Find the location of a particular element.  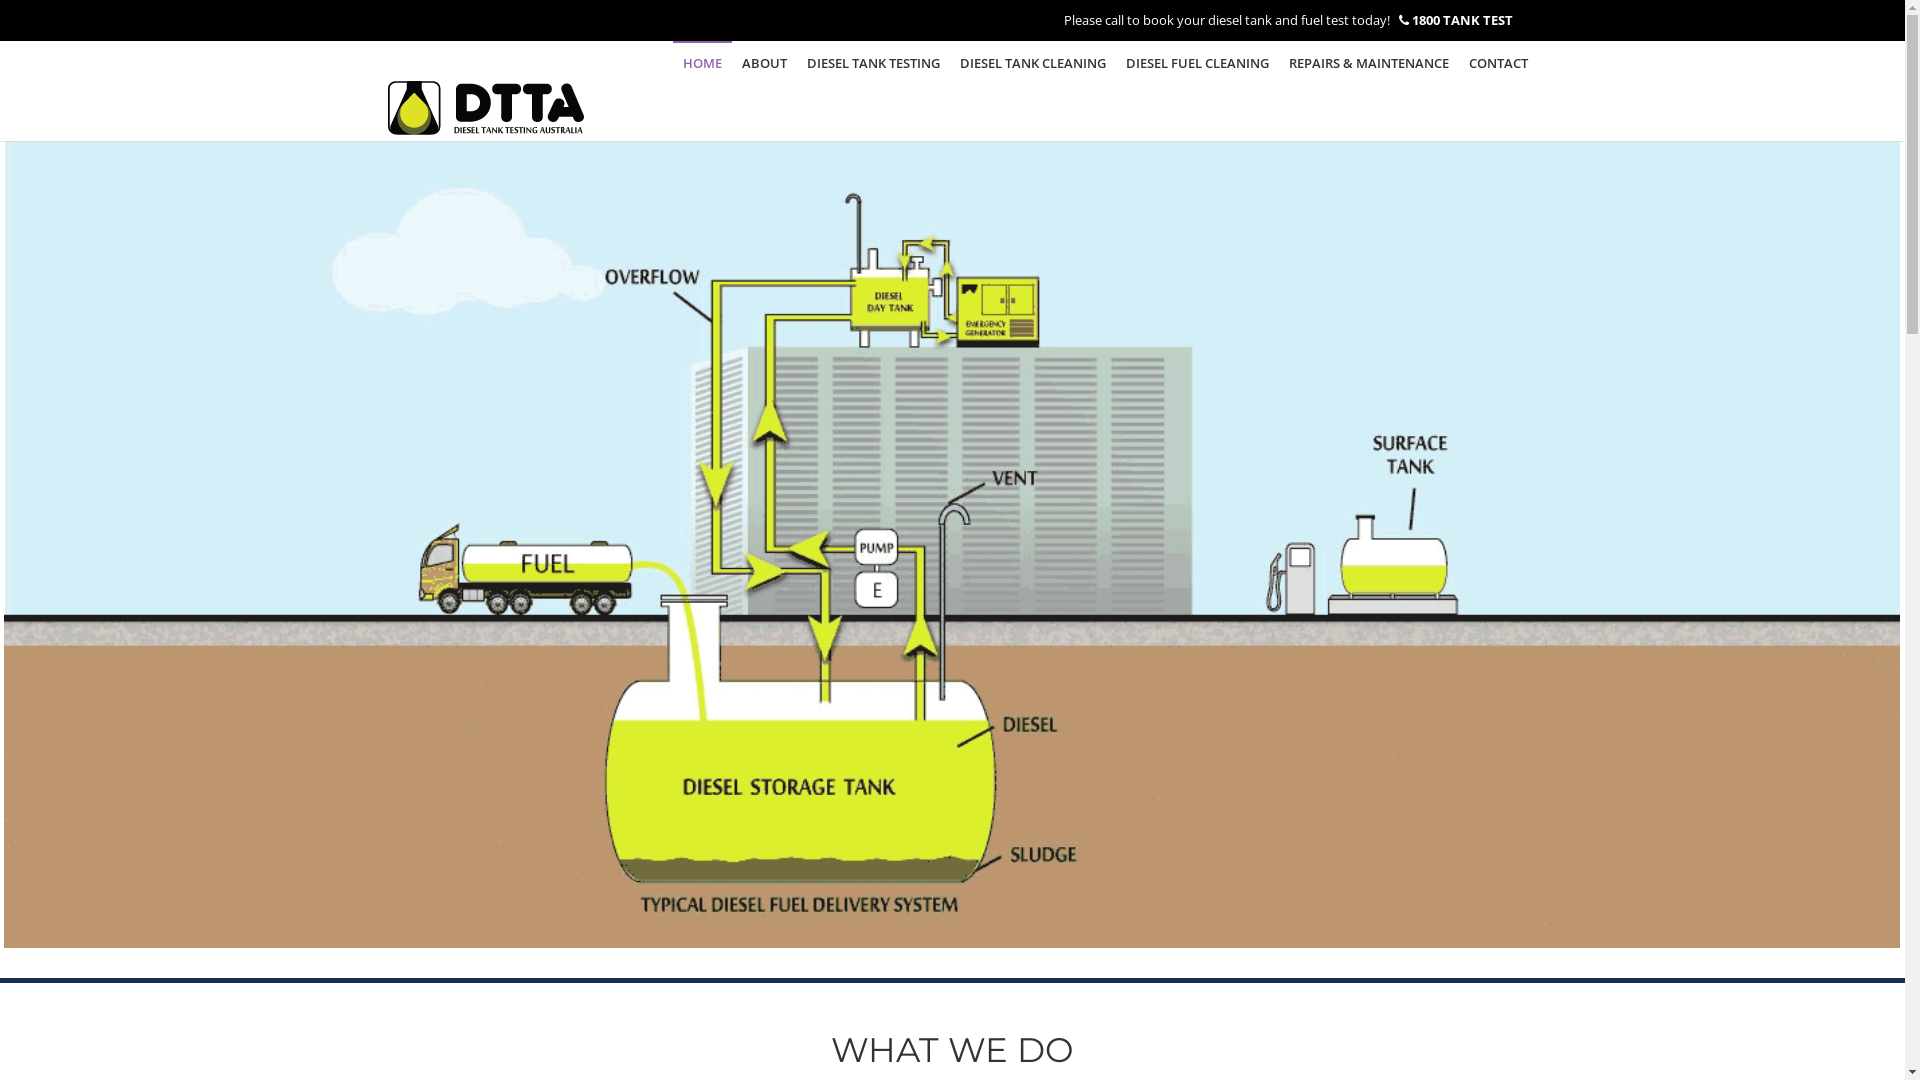

DIESEL TANK TESTING is located at coordinates (872, 63).